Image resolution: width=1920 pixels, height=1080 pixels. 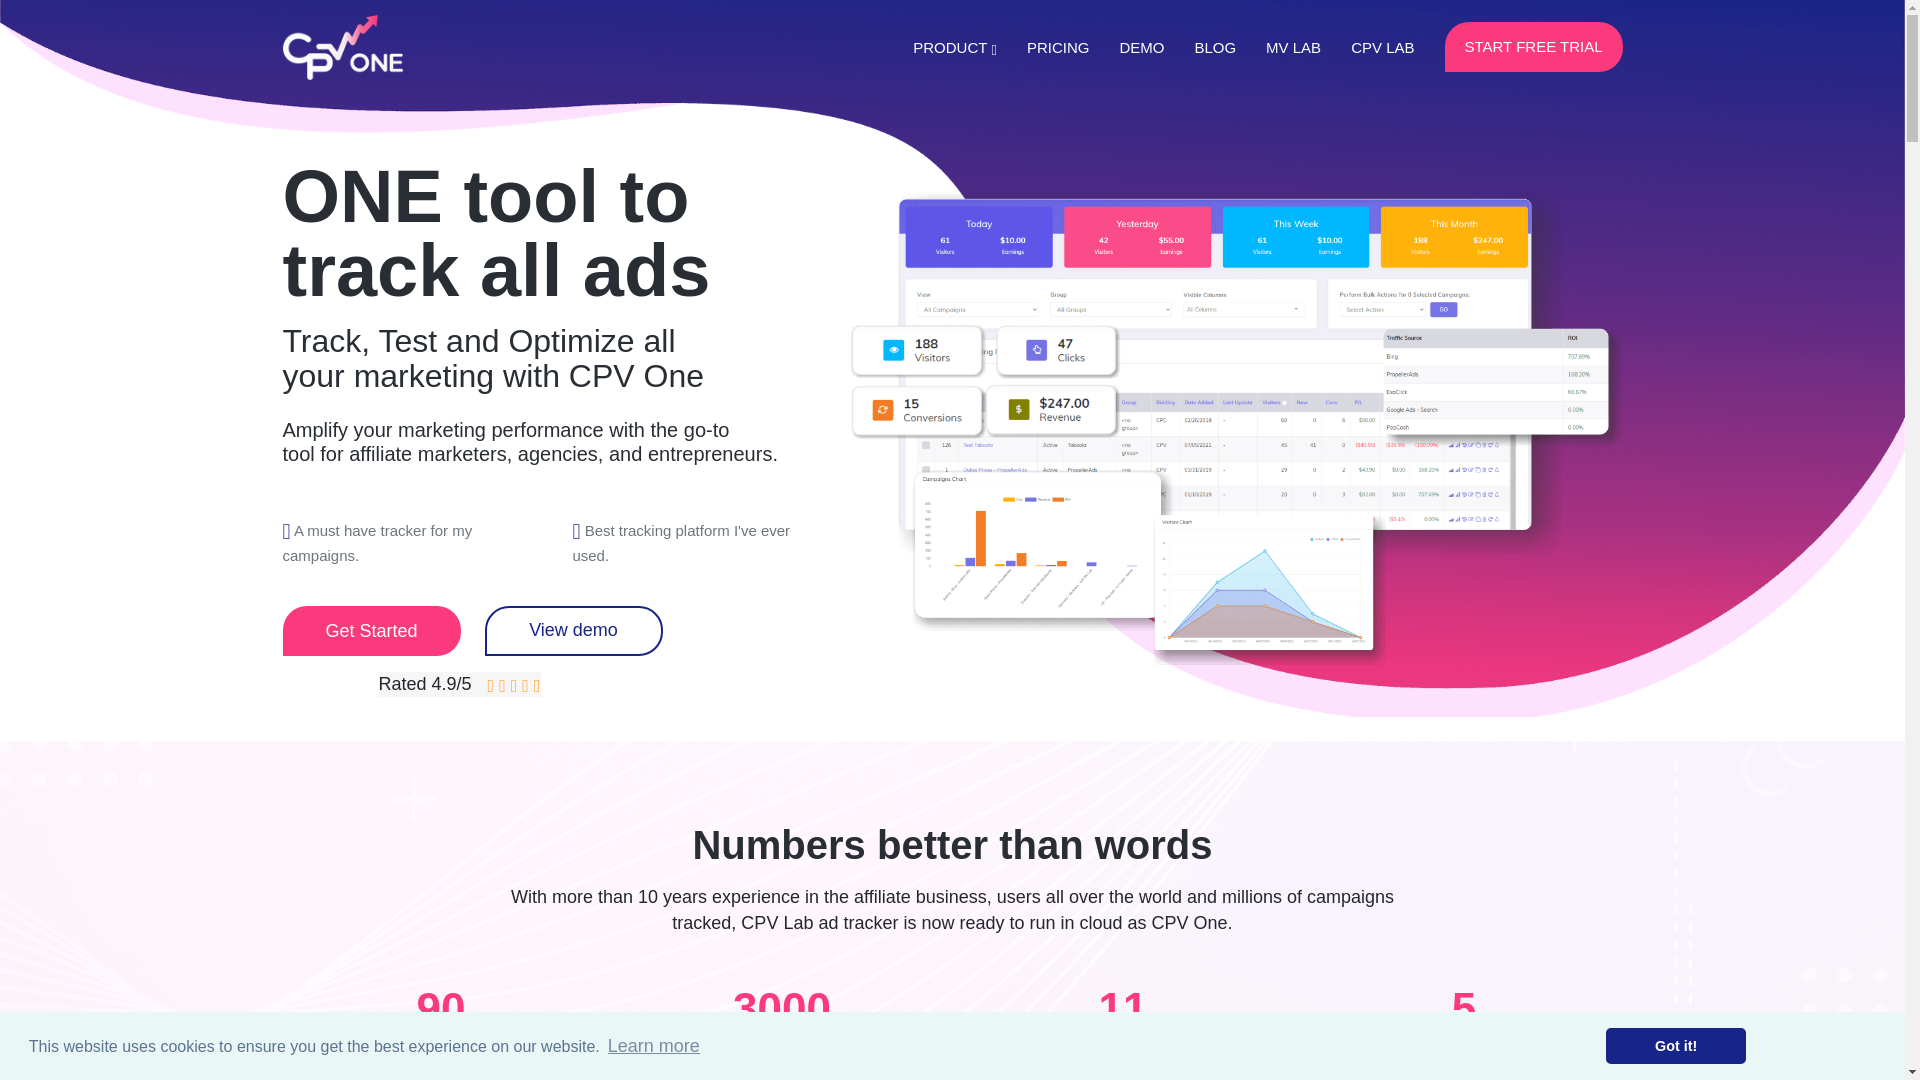 What do you see at coordinates (1532, 46) in the screenshot?
I see `START FREE TRIAL` at bounding box center [1532, 46].